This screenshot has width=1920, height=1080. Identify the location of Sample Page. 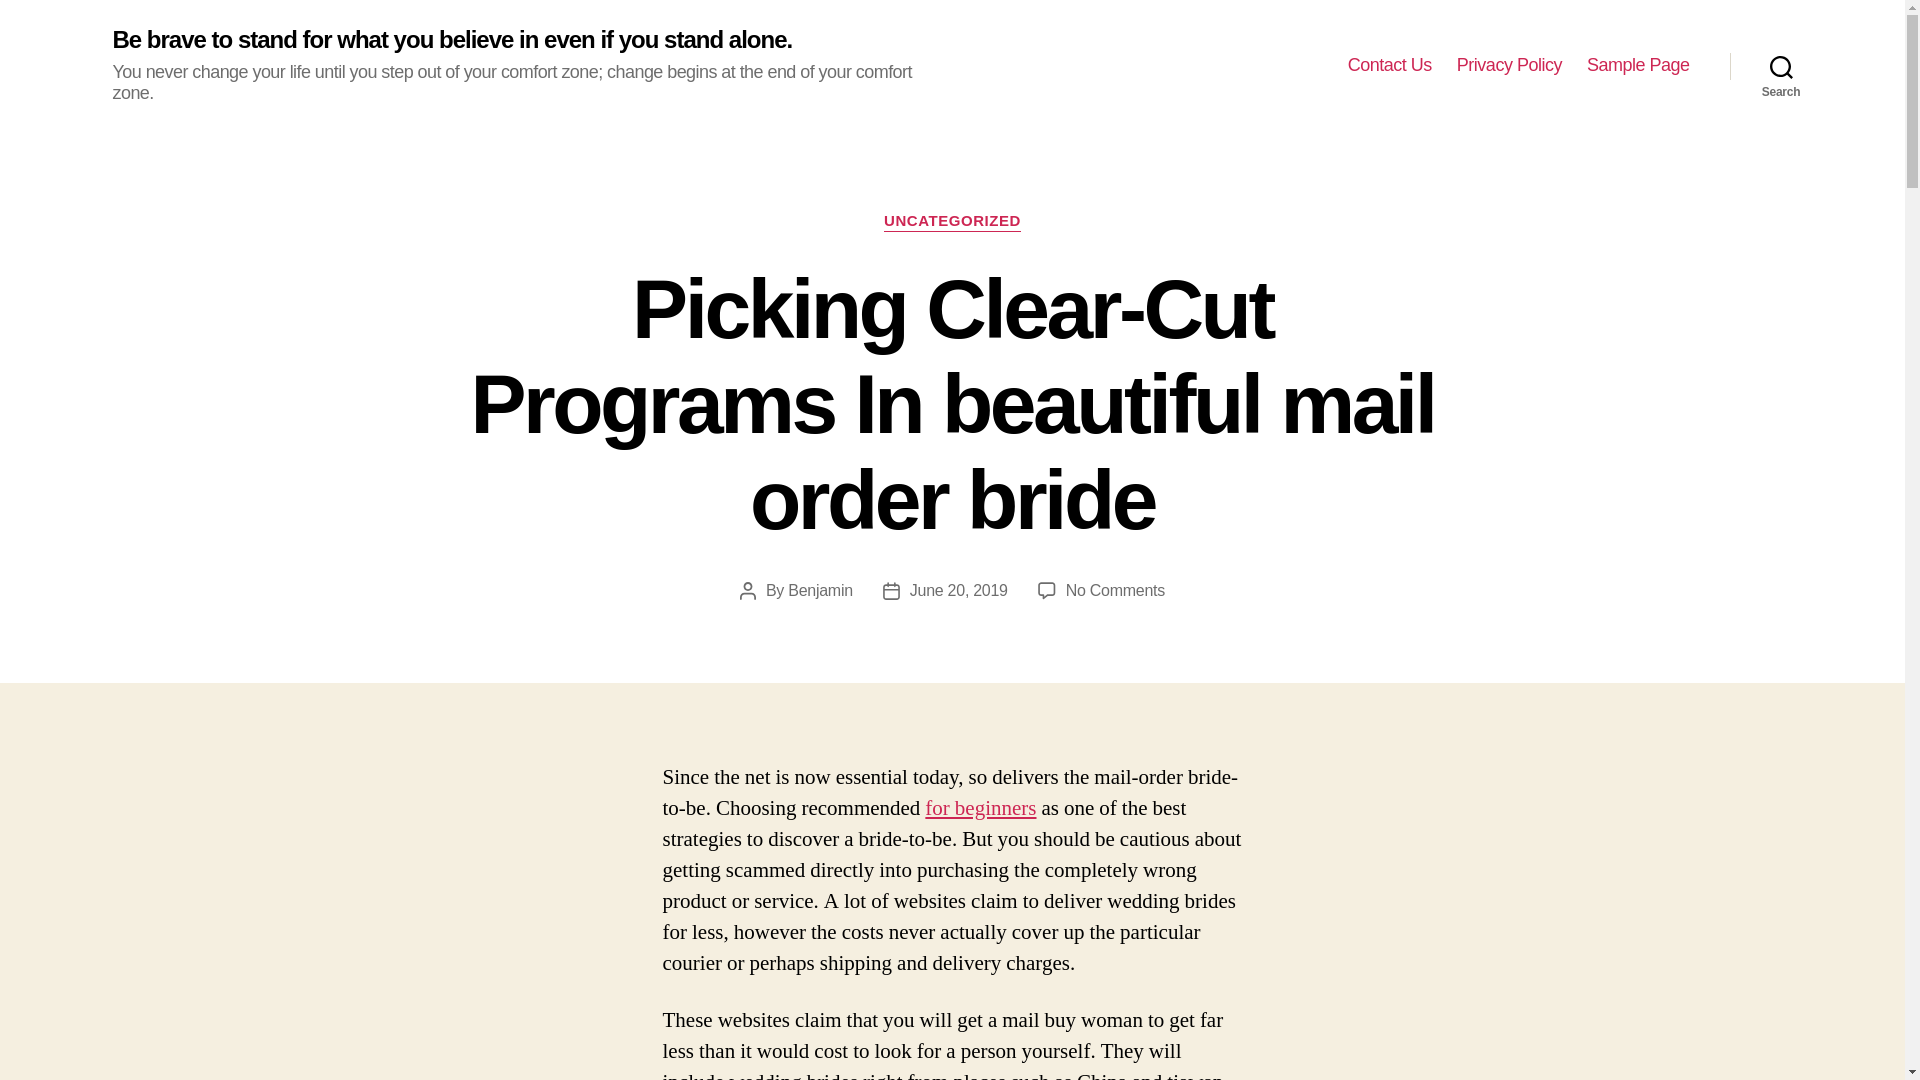
(1638, 66).